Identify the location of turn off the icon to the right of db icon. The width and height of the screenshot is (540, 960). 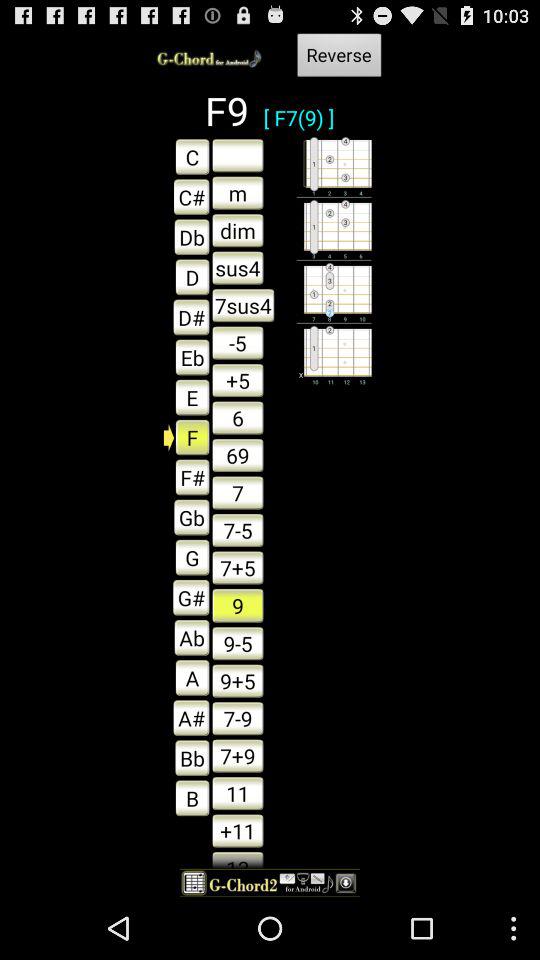
(238, 268).